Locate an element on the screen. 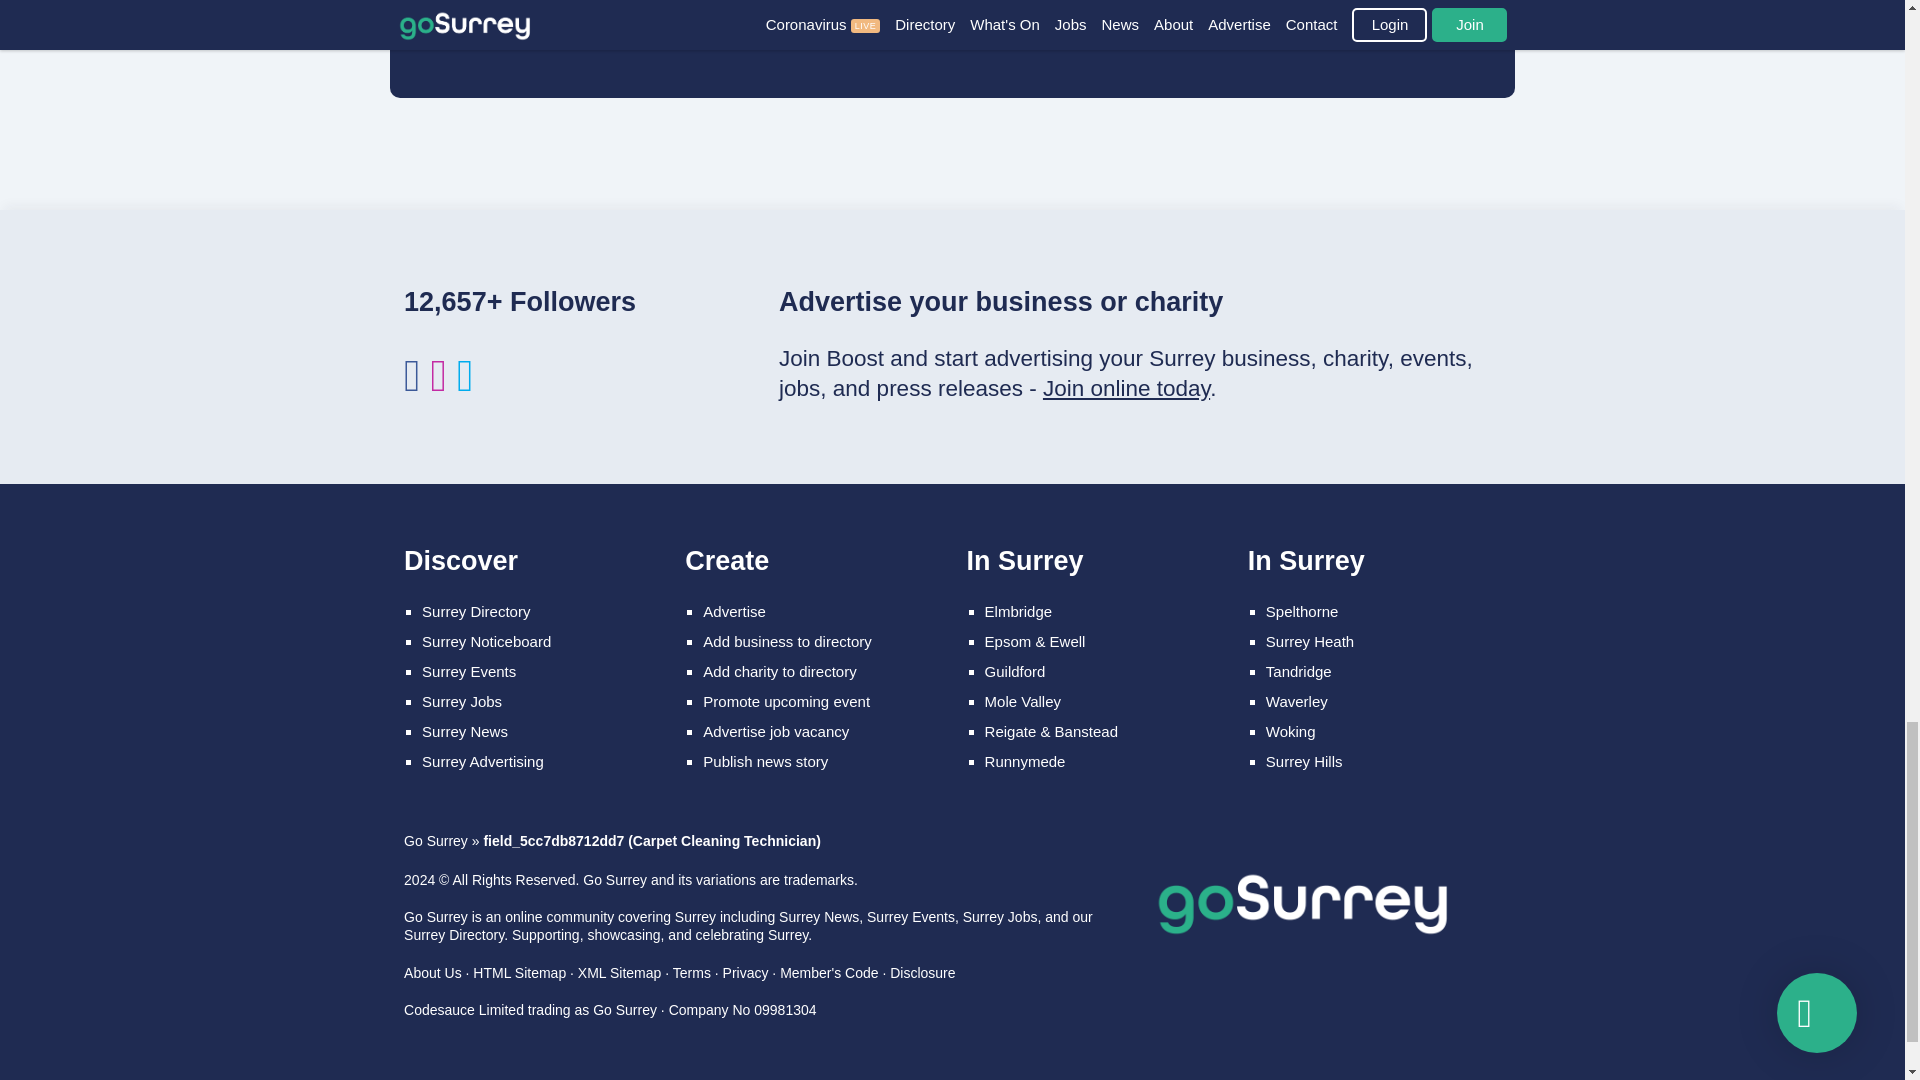  Surrey Directory is located at coordinates (476, 610).